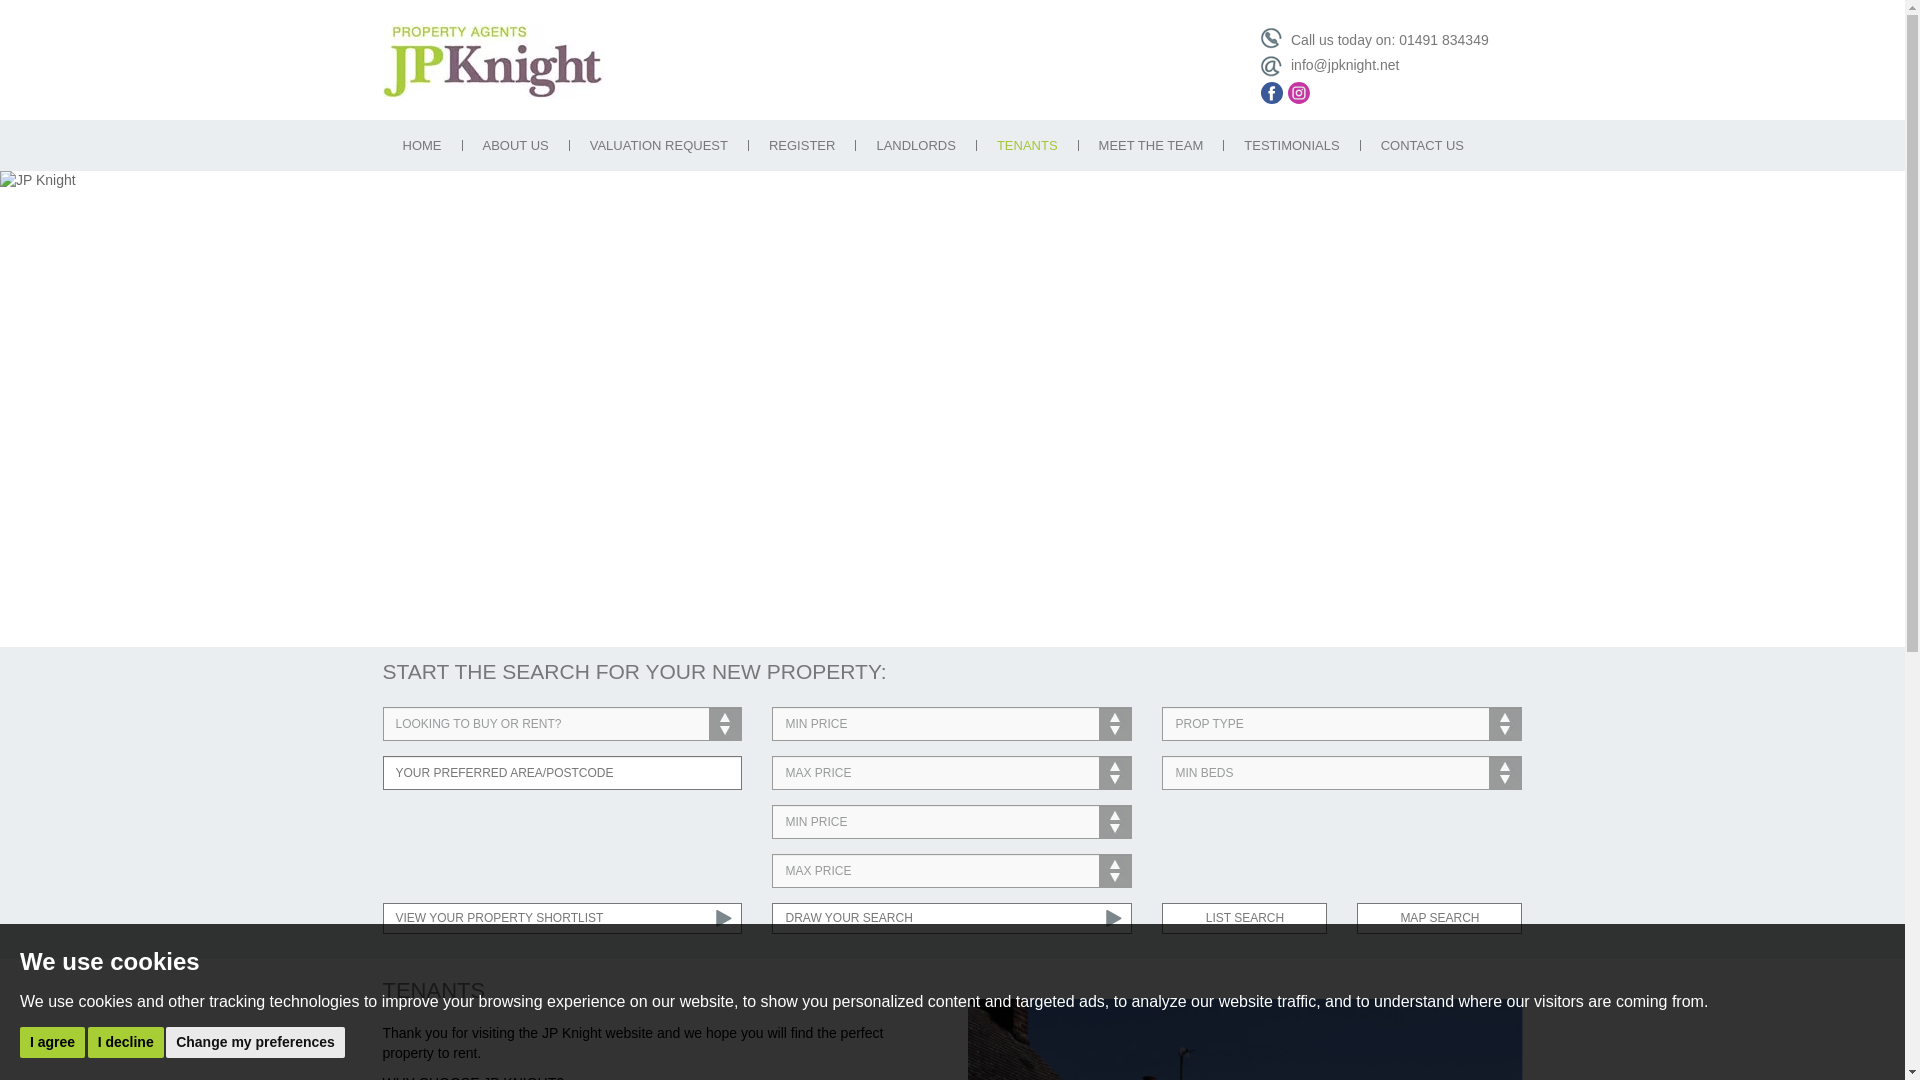  I want to click on REGISTER, so click(801, 146).